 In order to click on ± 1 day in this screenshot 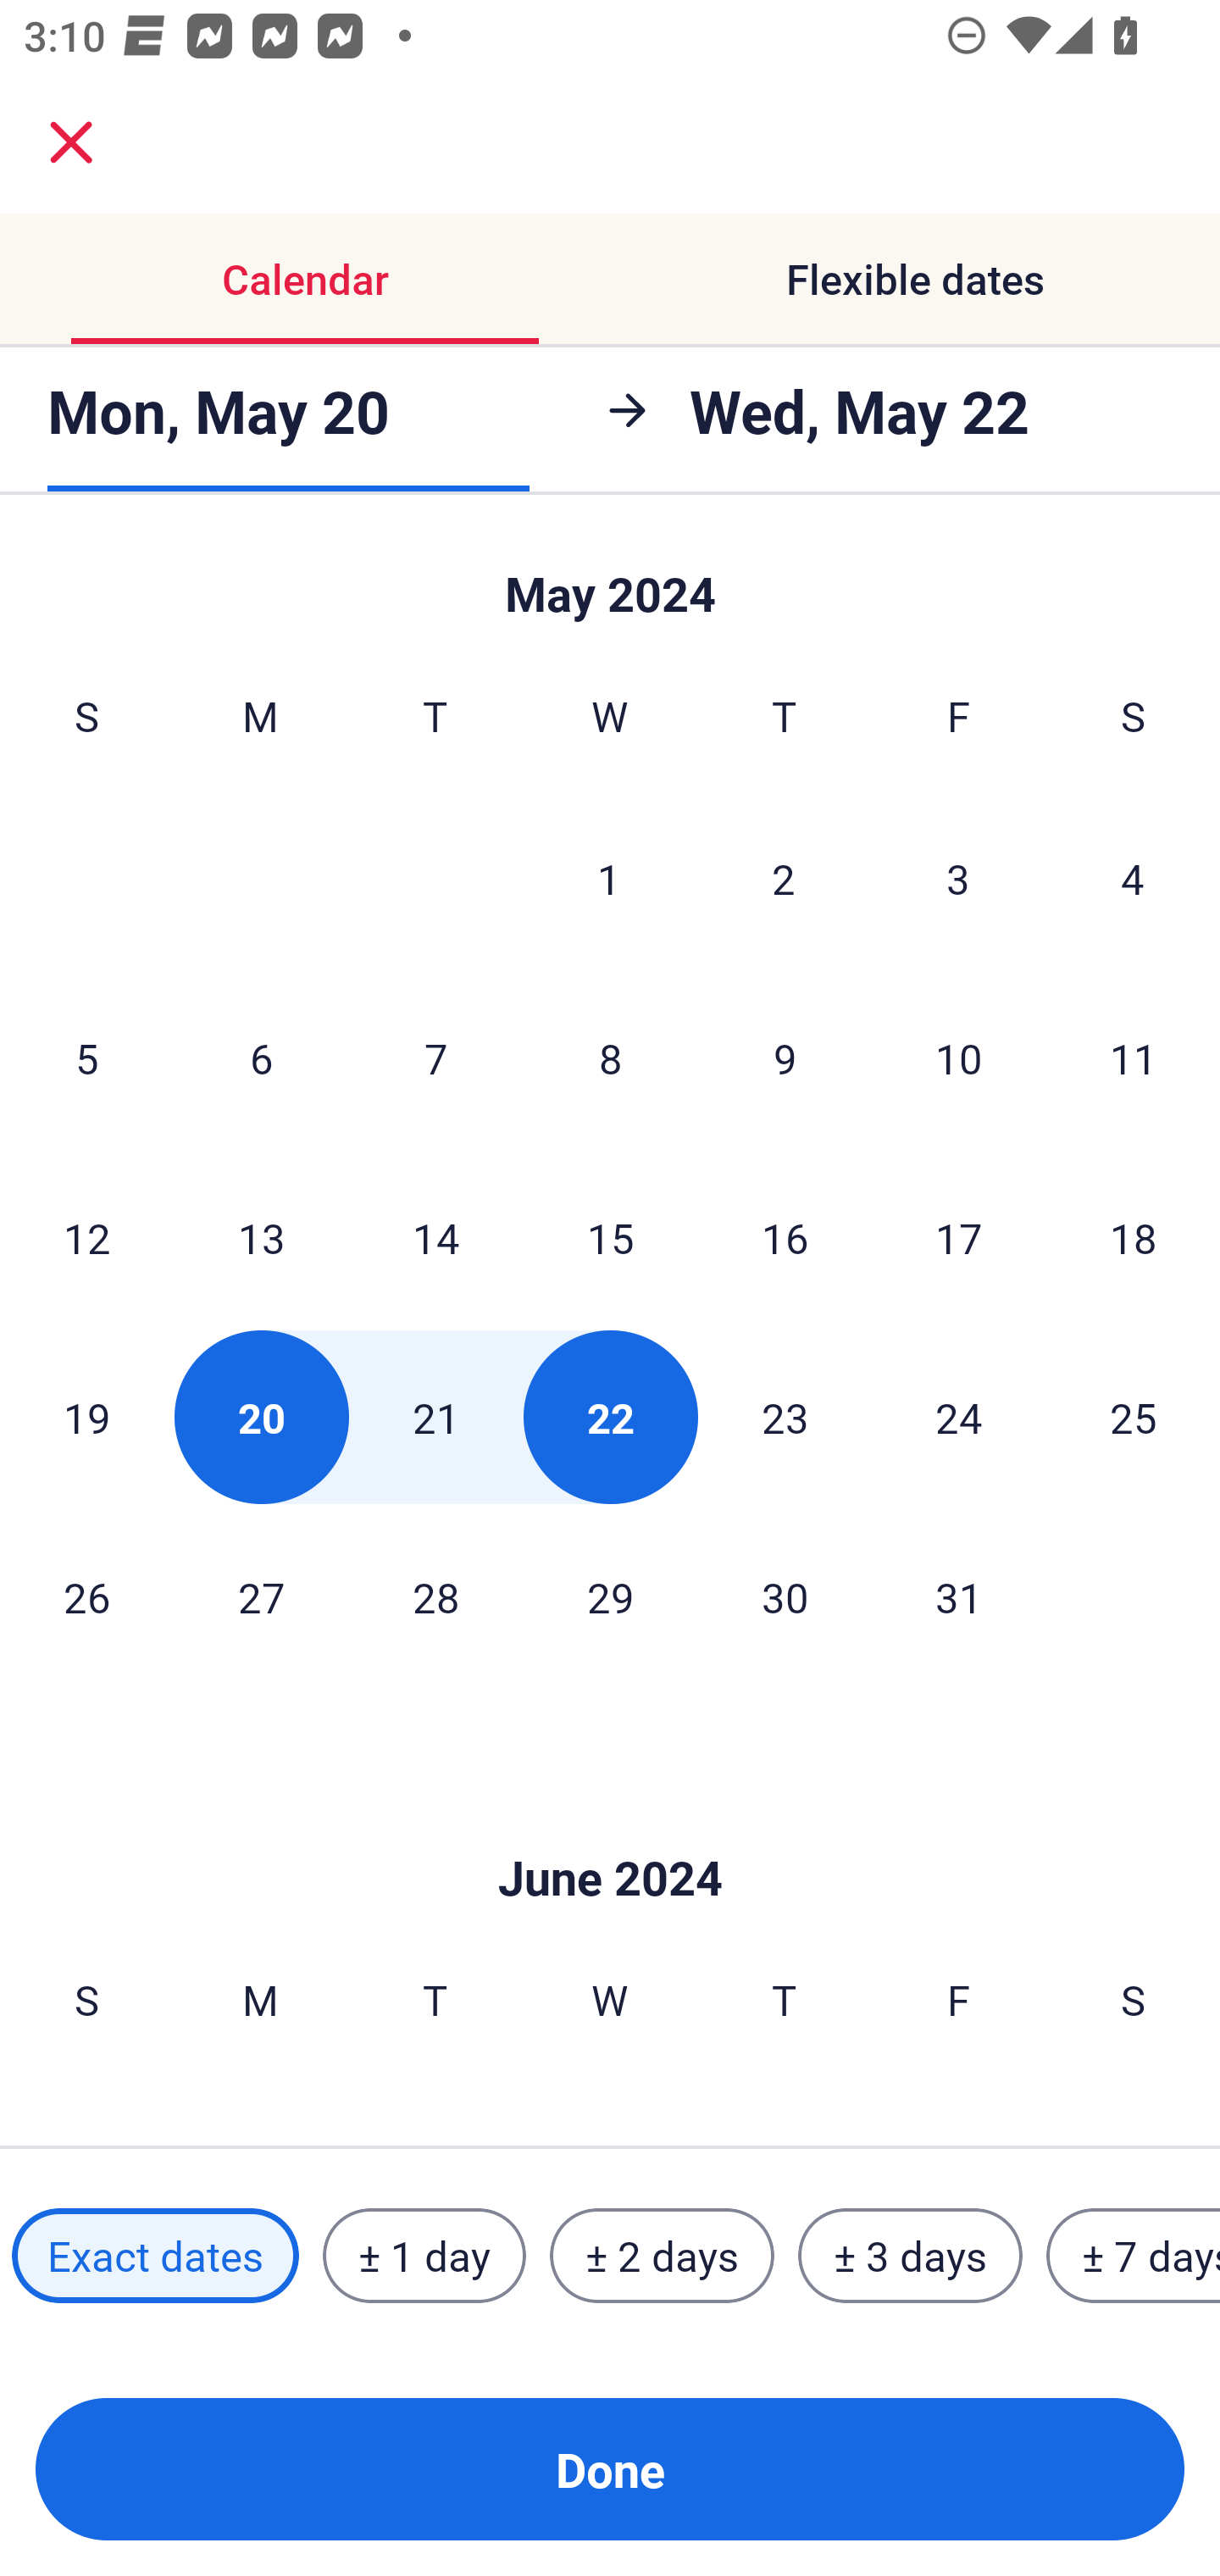, I will do `click(424, 2255)`.